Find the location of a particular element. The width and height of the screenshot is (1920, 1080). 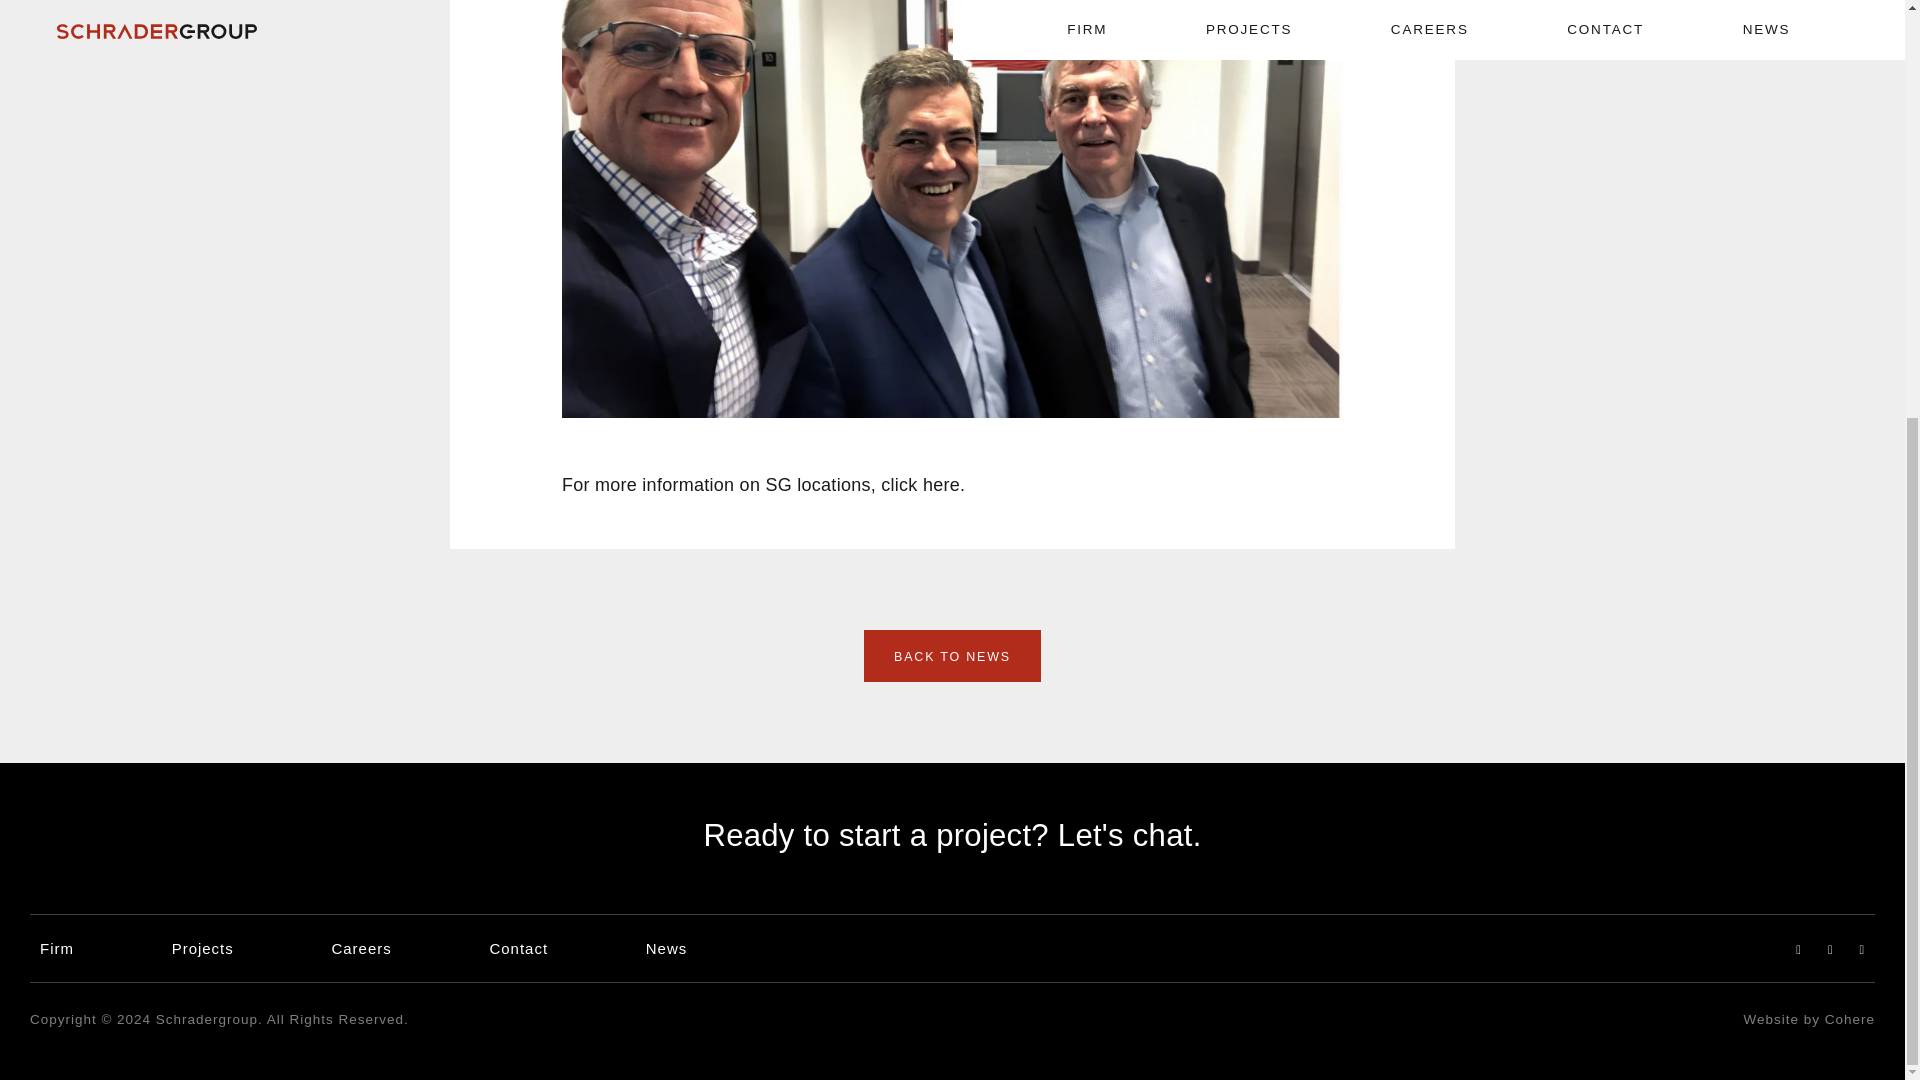

Contact is located at coordinates (518, 948).